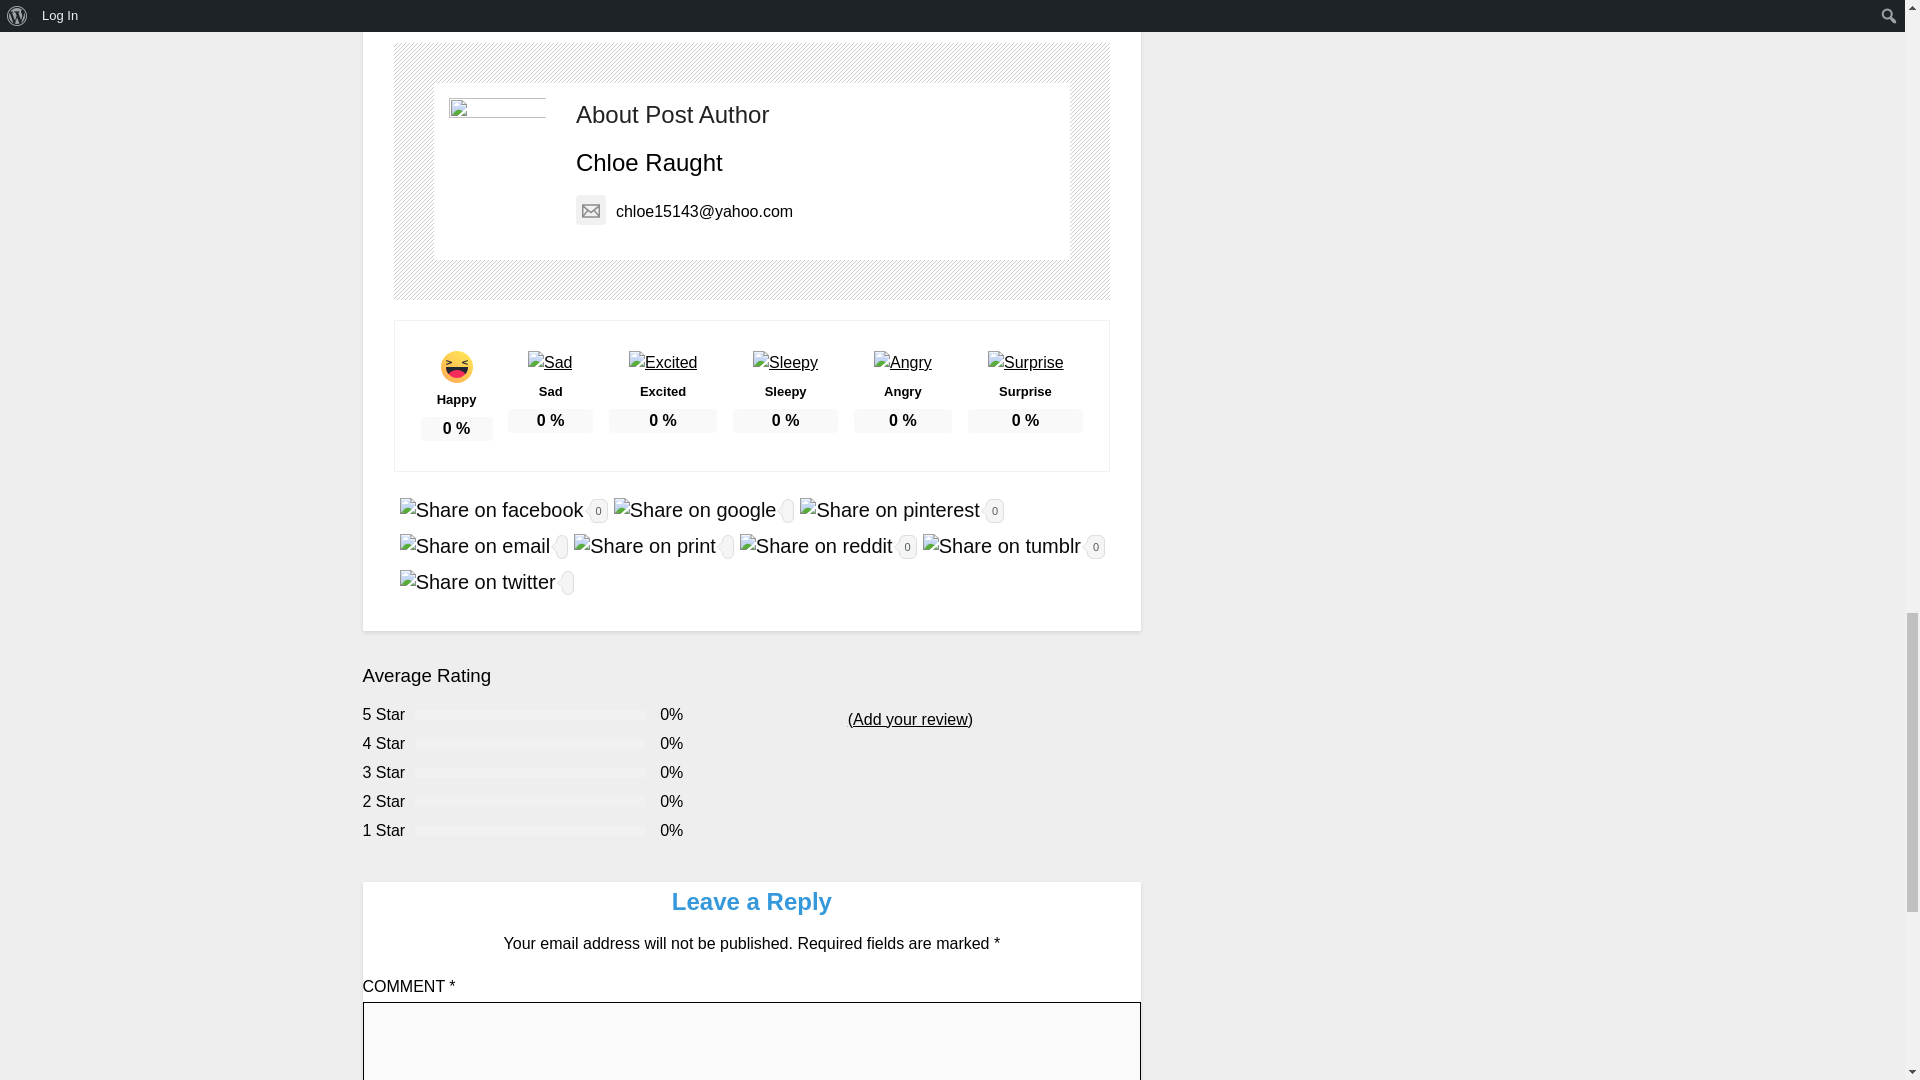  Describe the element at coordinates (696, 510) in the screenshot. I see `google` at that location.